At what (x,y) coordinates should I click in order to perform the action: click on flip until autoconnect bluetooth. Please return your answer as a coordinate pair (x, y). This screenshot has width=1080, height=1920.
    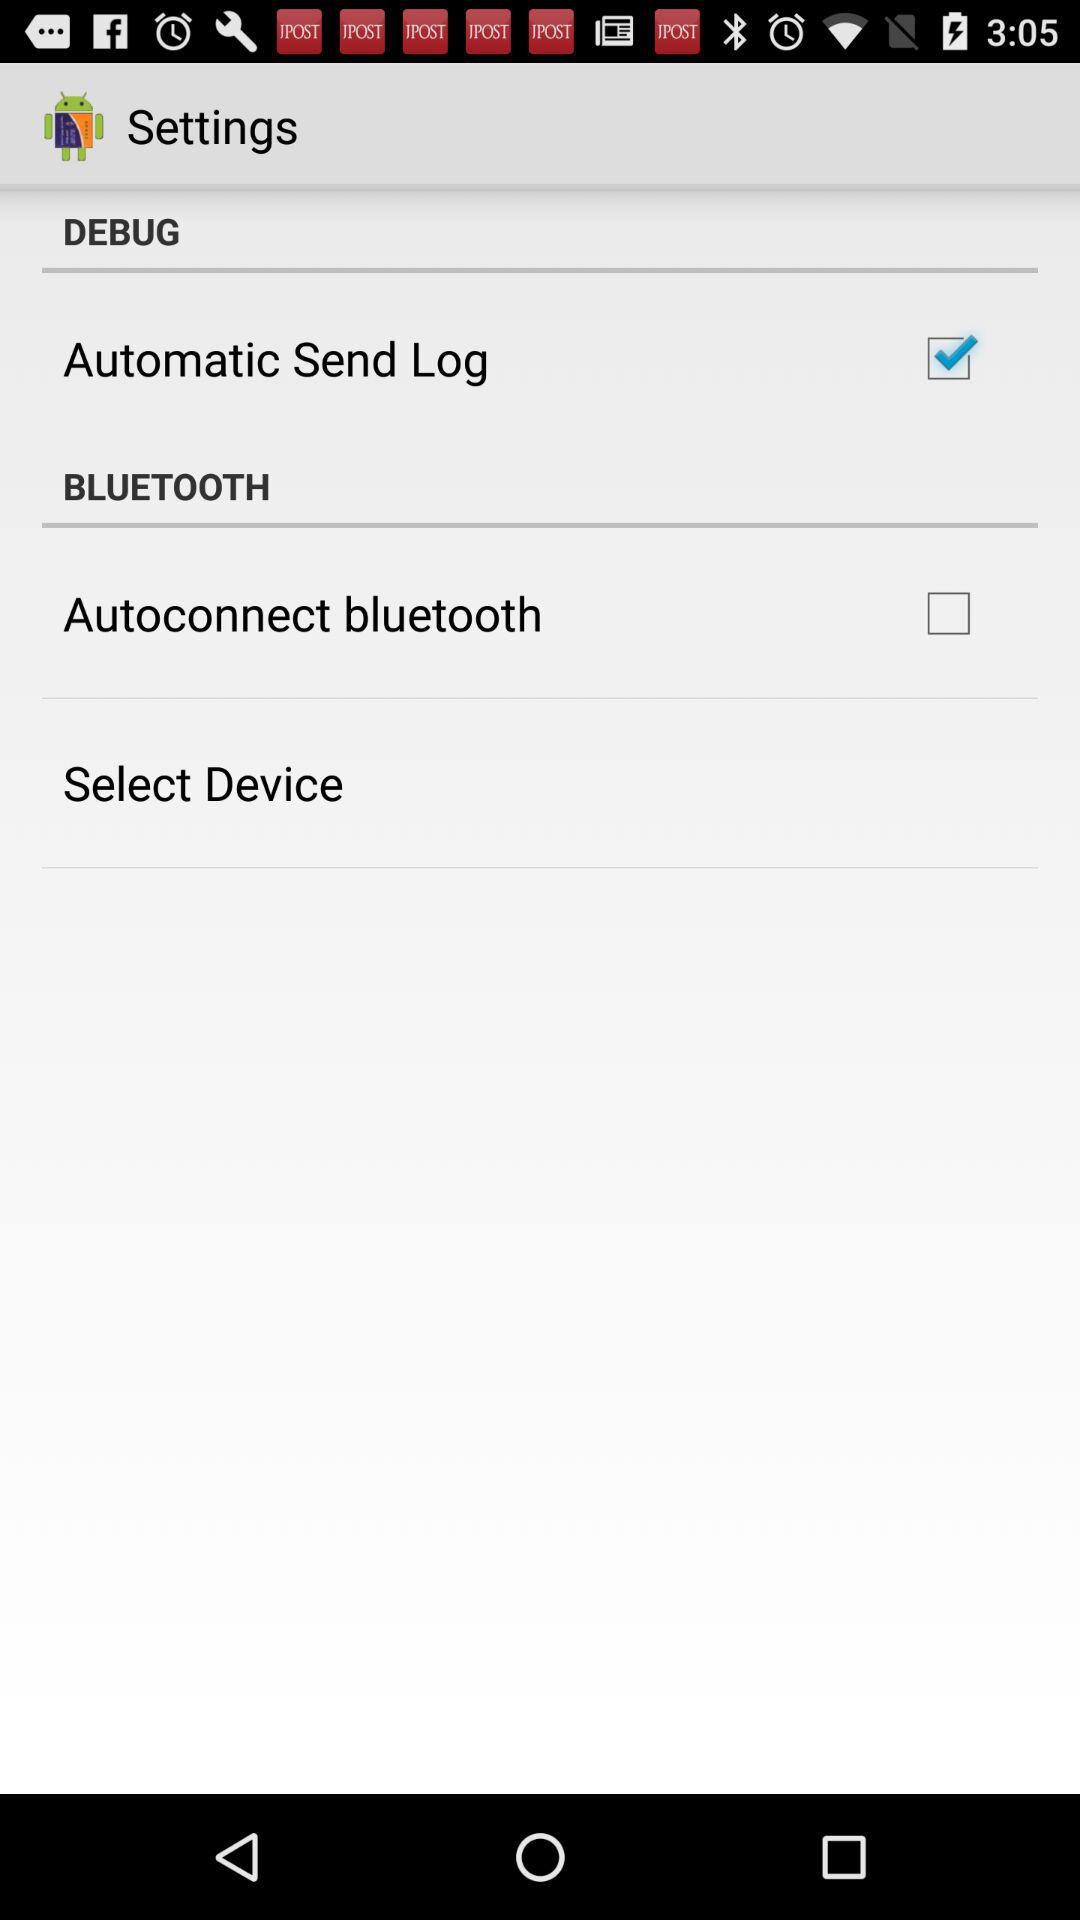
    Looking at the image, I should click on (302, 613).